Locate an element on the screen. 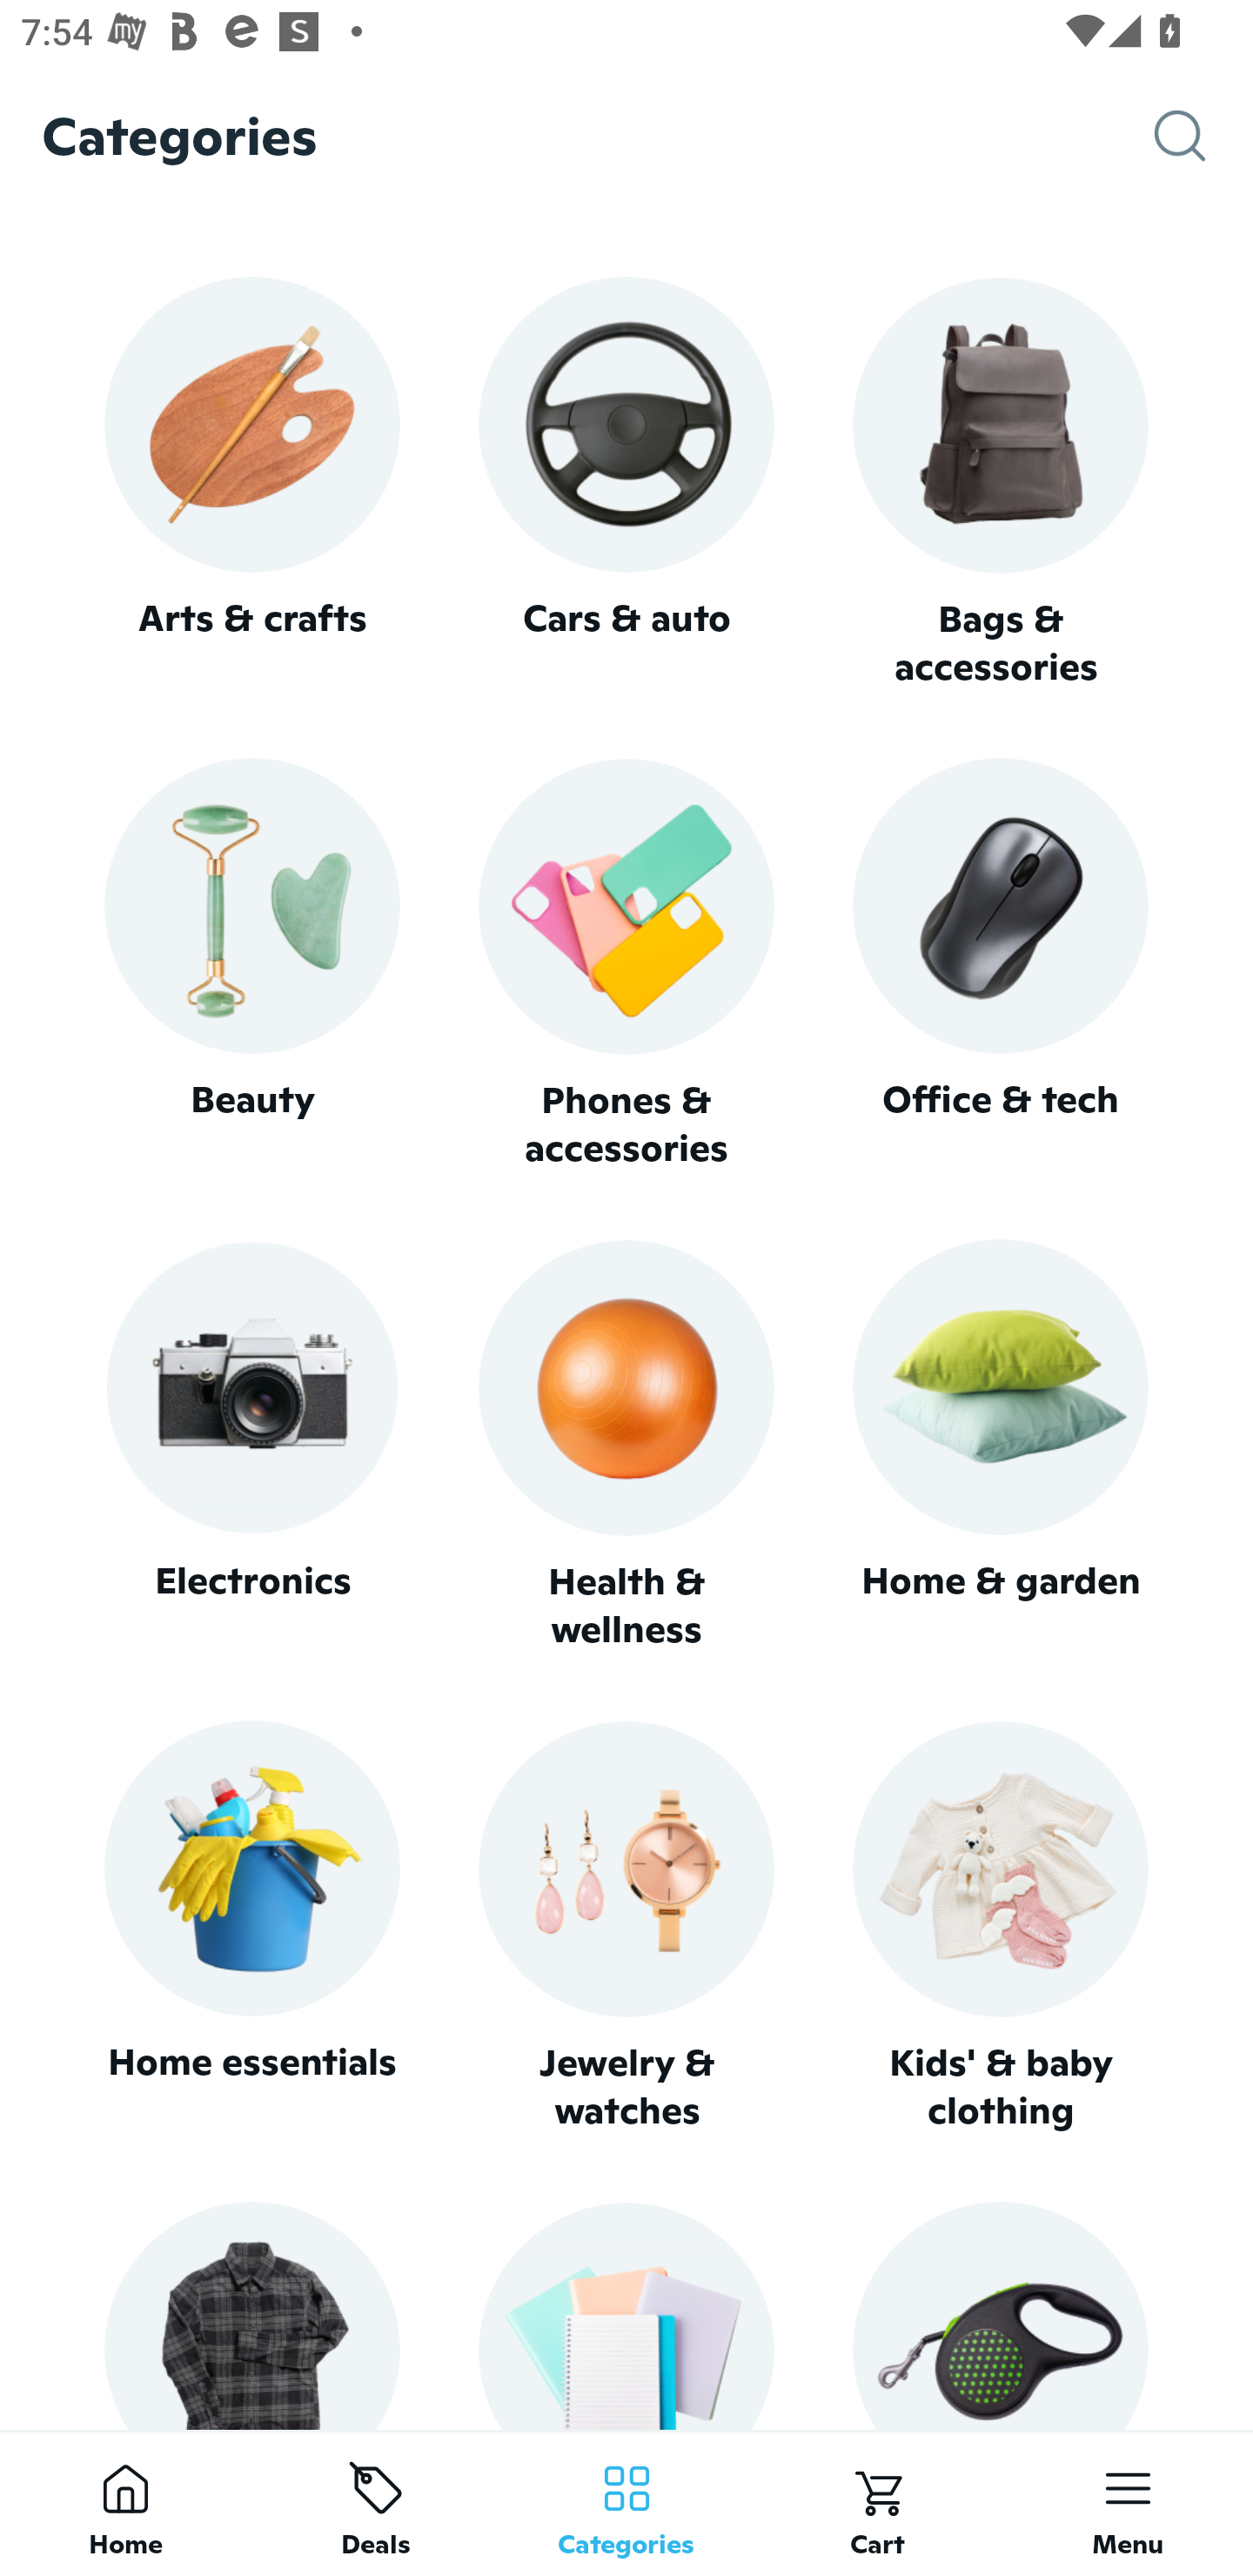 Image resolution: width=1253 pixels, height=2576 pixels. Cars & auto is located at coordinates (626, 482).